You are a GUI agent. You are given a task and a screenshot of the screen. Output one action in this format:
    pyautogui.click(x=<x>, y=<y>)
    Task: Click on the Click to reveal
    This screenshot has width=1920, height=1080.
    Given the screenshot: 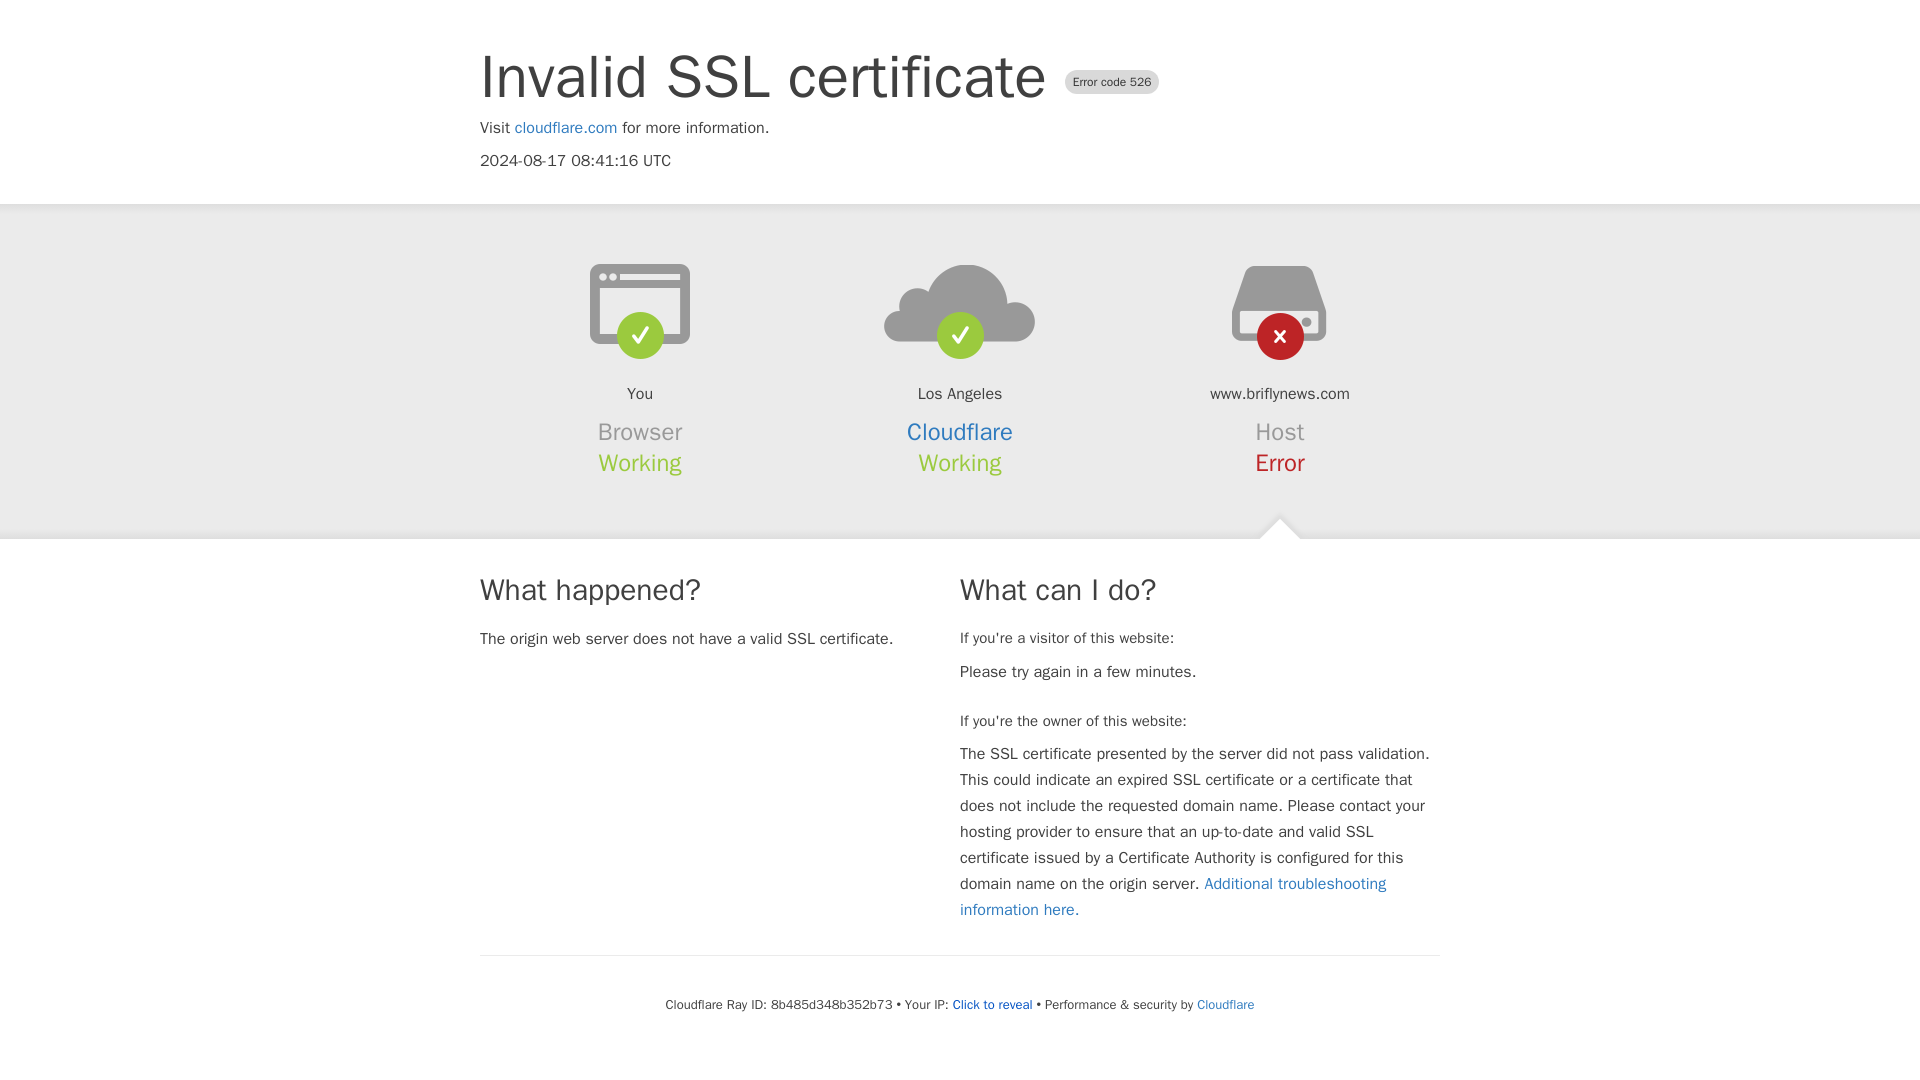 What is the action you would take?
    pyautogui.click(x=992, y=1004)
    